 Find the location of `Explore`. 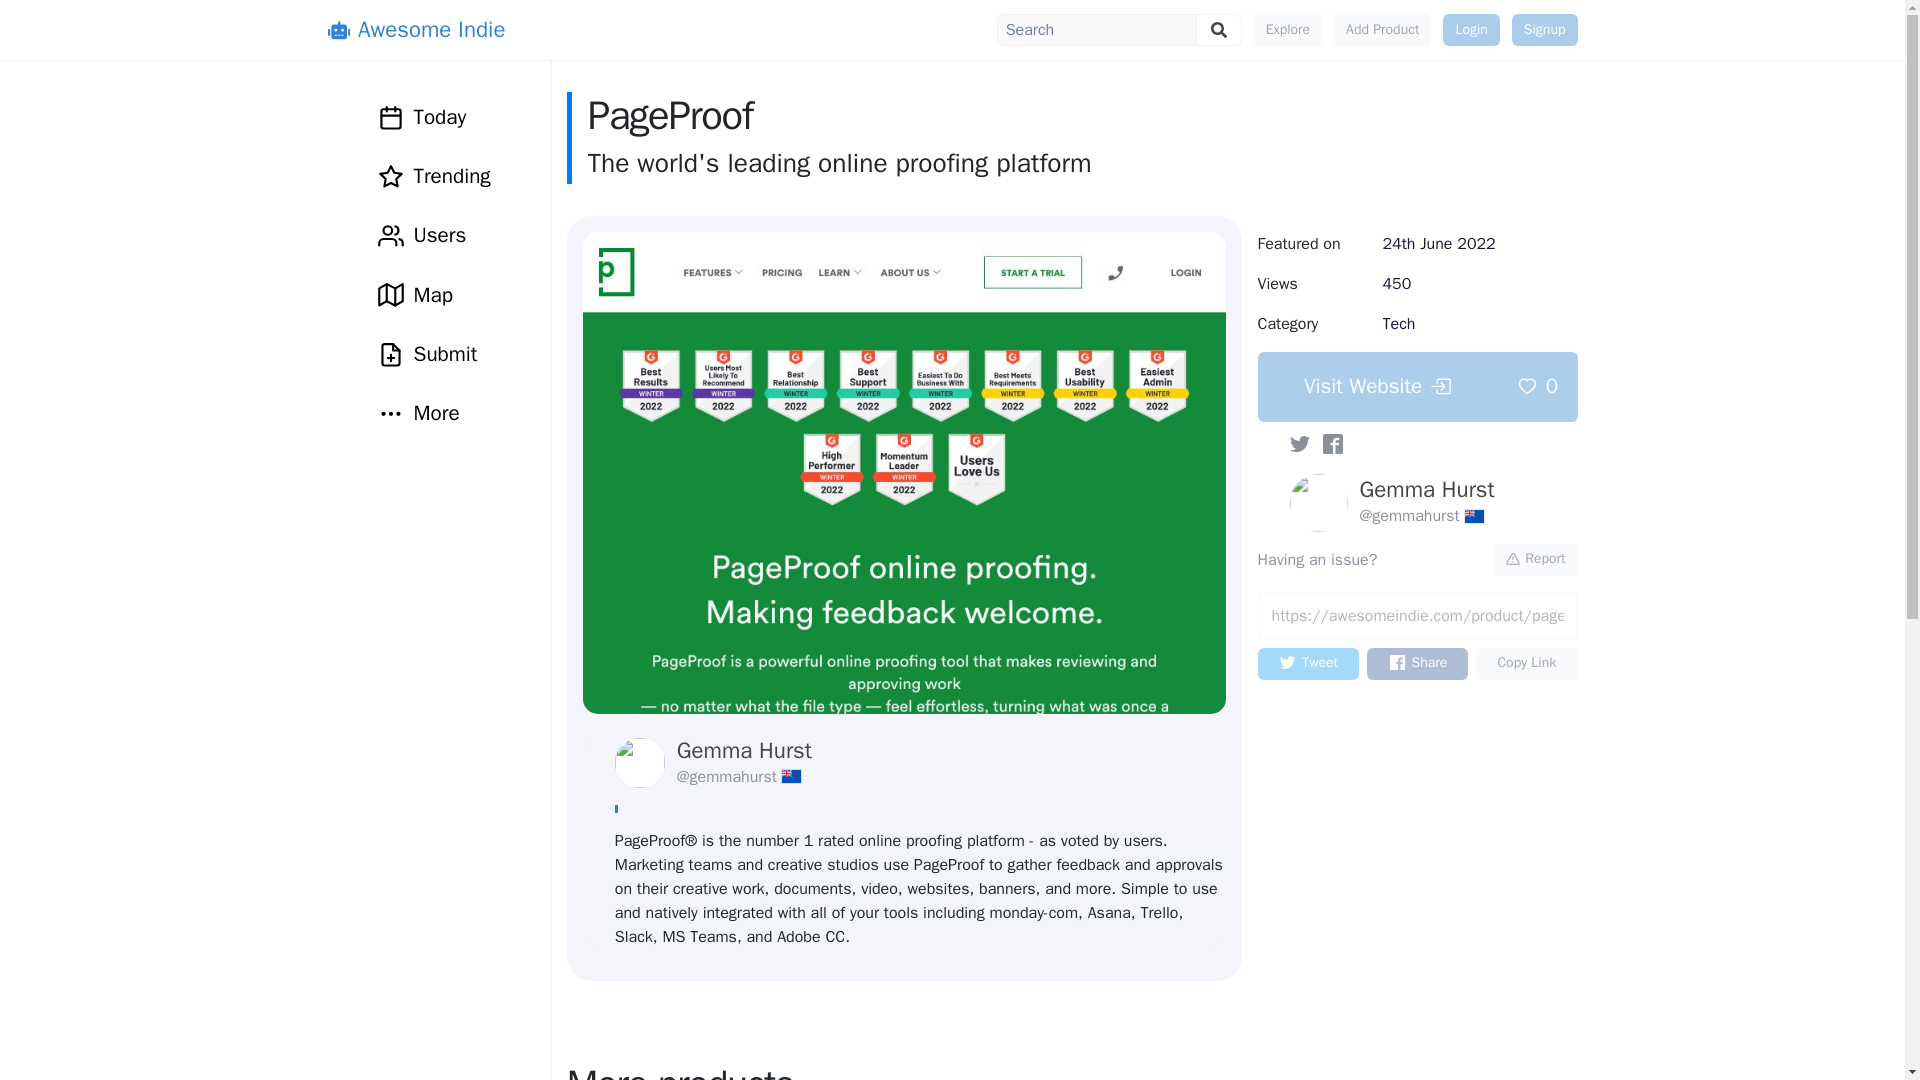

Explore is located at coordinates (1288, 30).